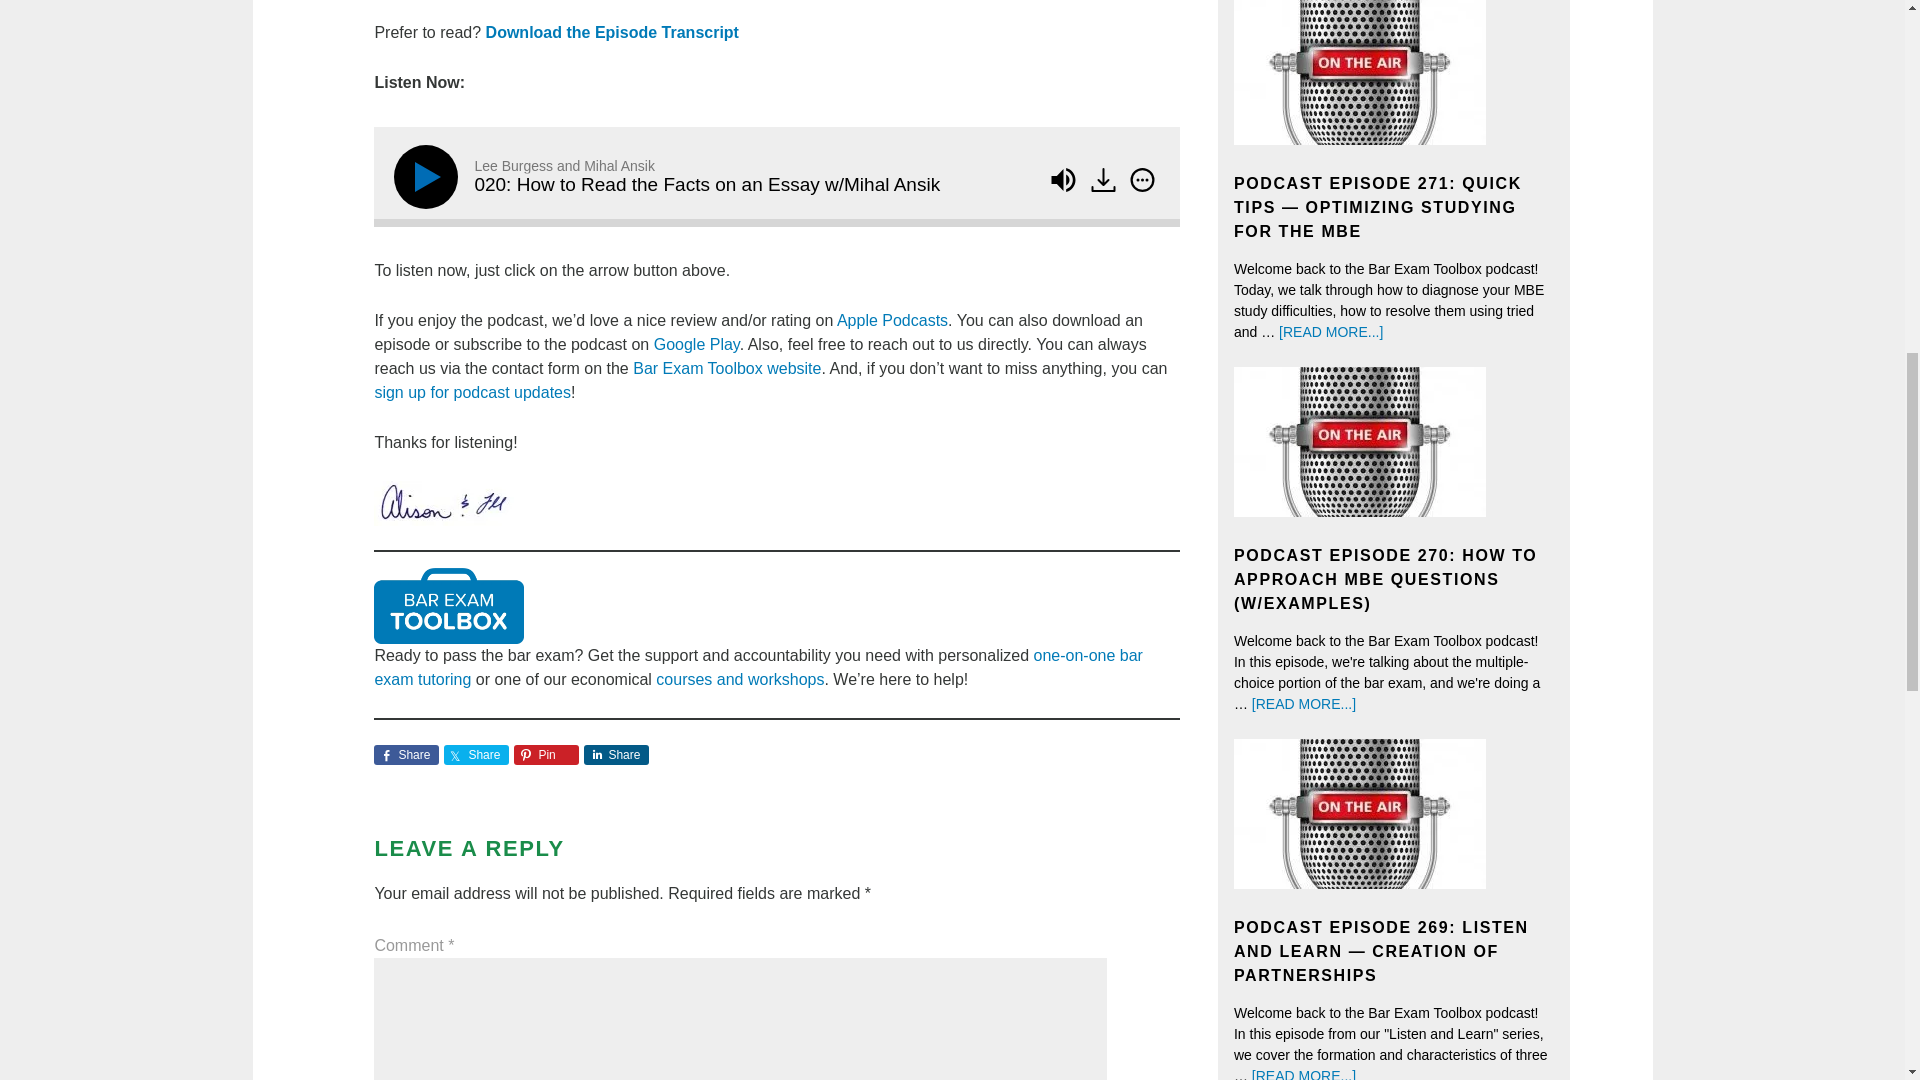  Describe the element at coordinates (612, 32) in the screenshot. I see `Download the Episode Transcript` at that location.